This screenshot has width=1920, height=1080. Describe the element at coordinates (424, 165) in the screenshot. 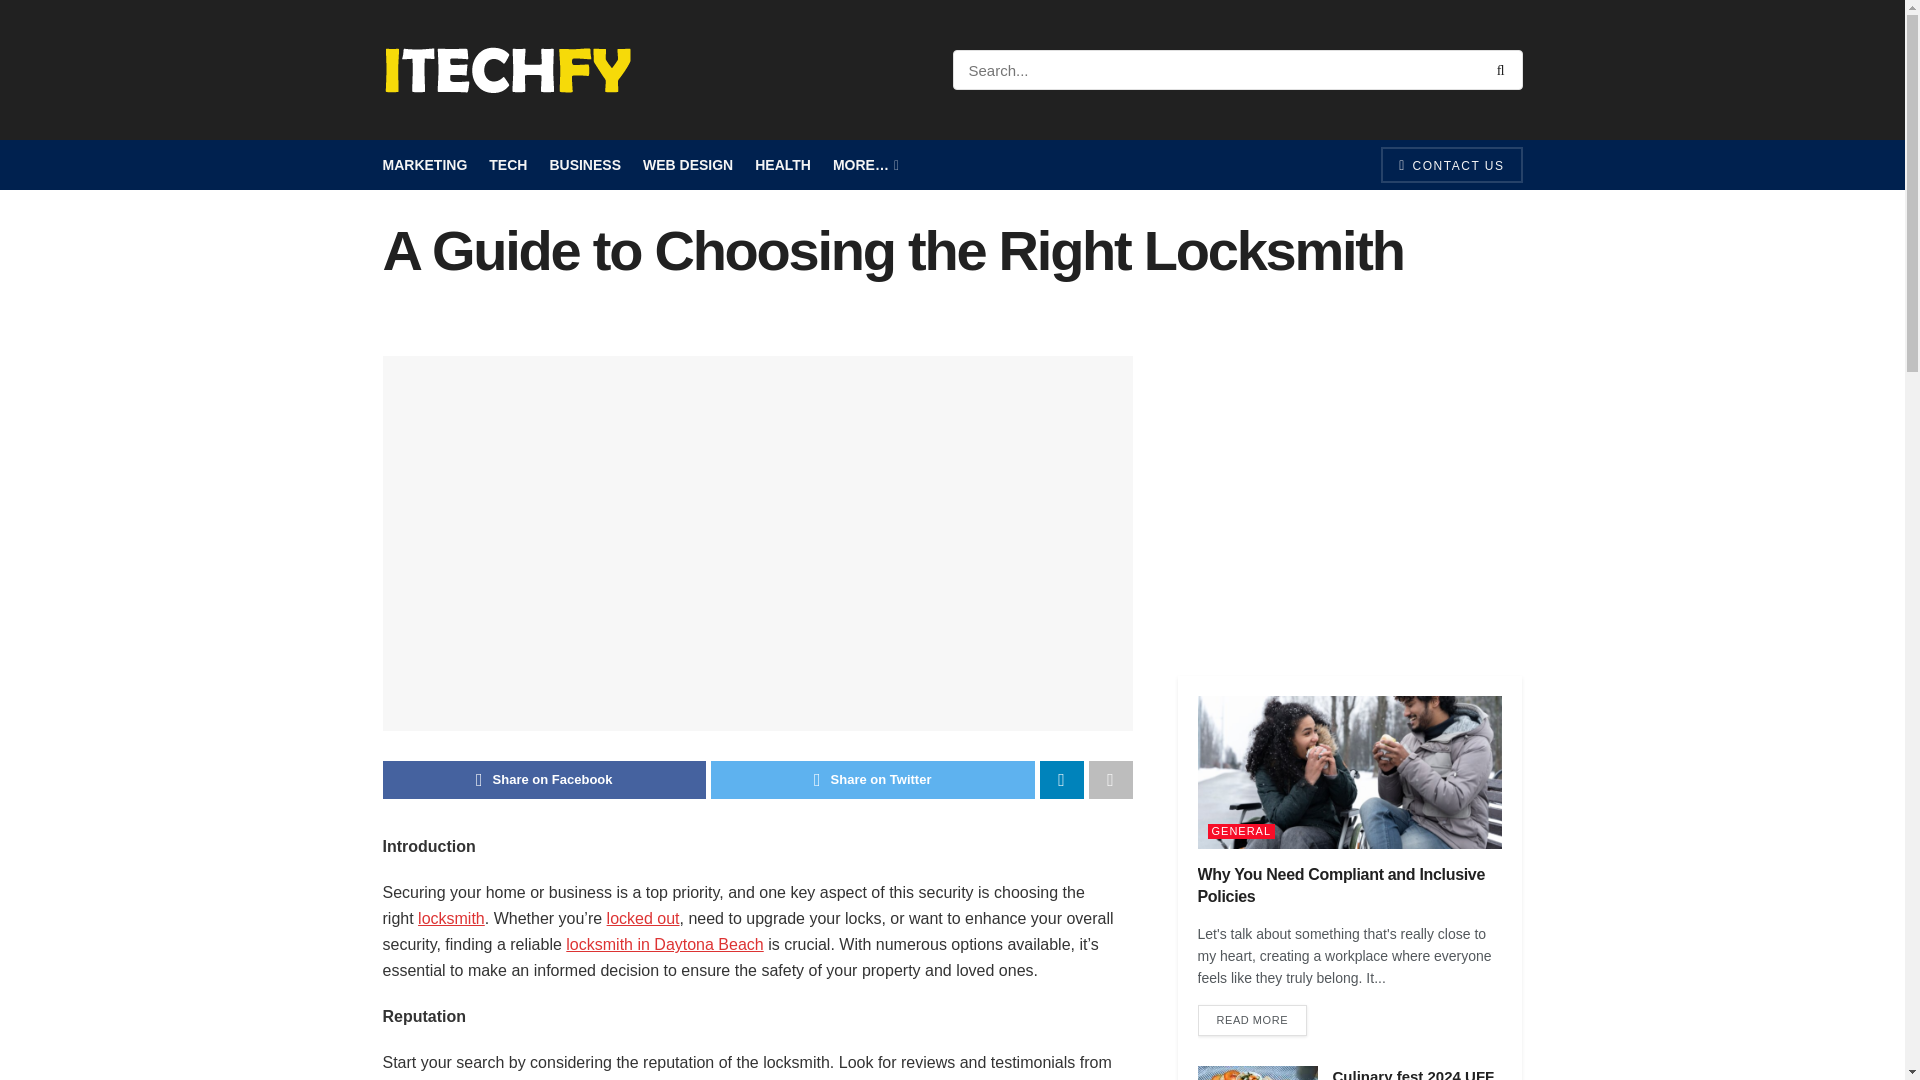

I see `MARKETING` at that location.